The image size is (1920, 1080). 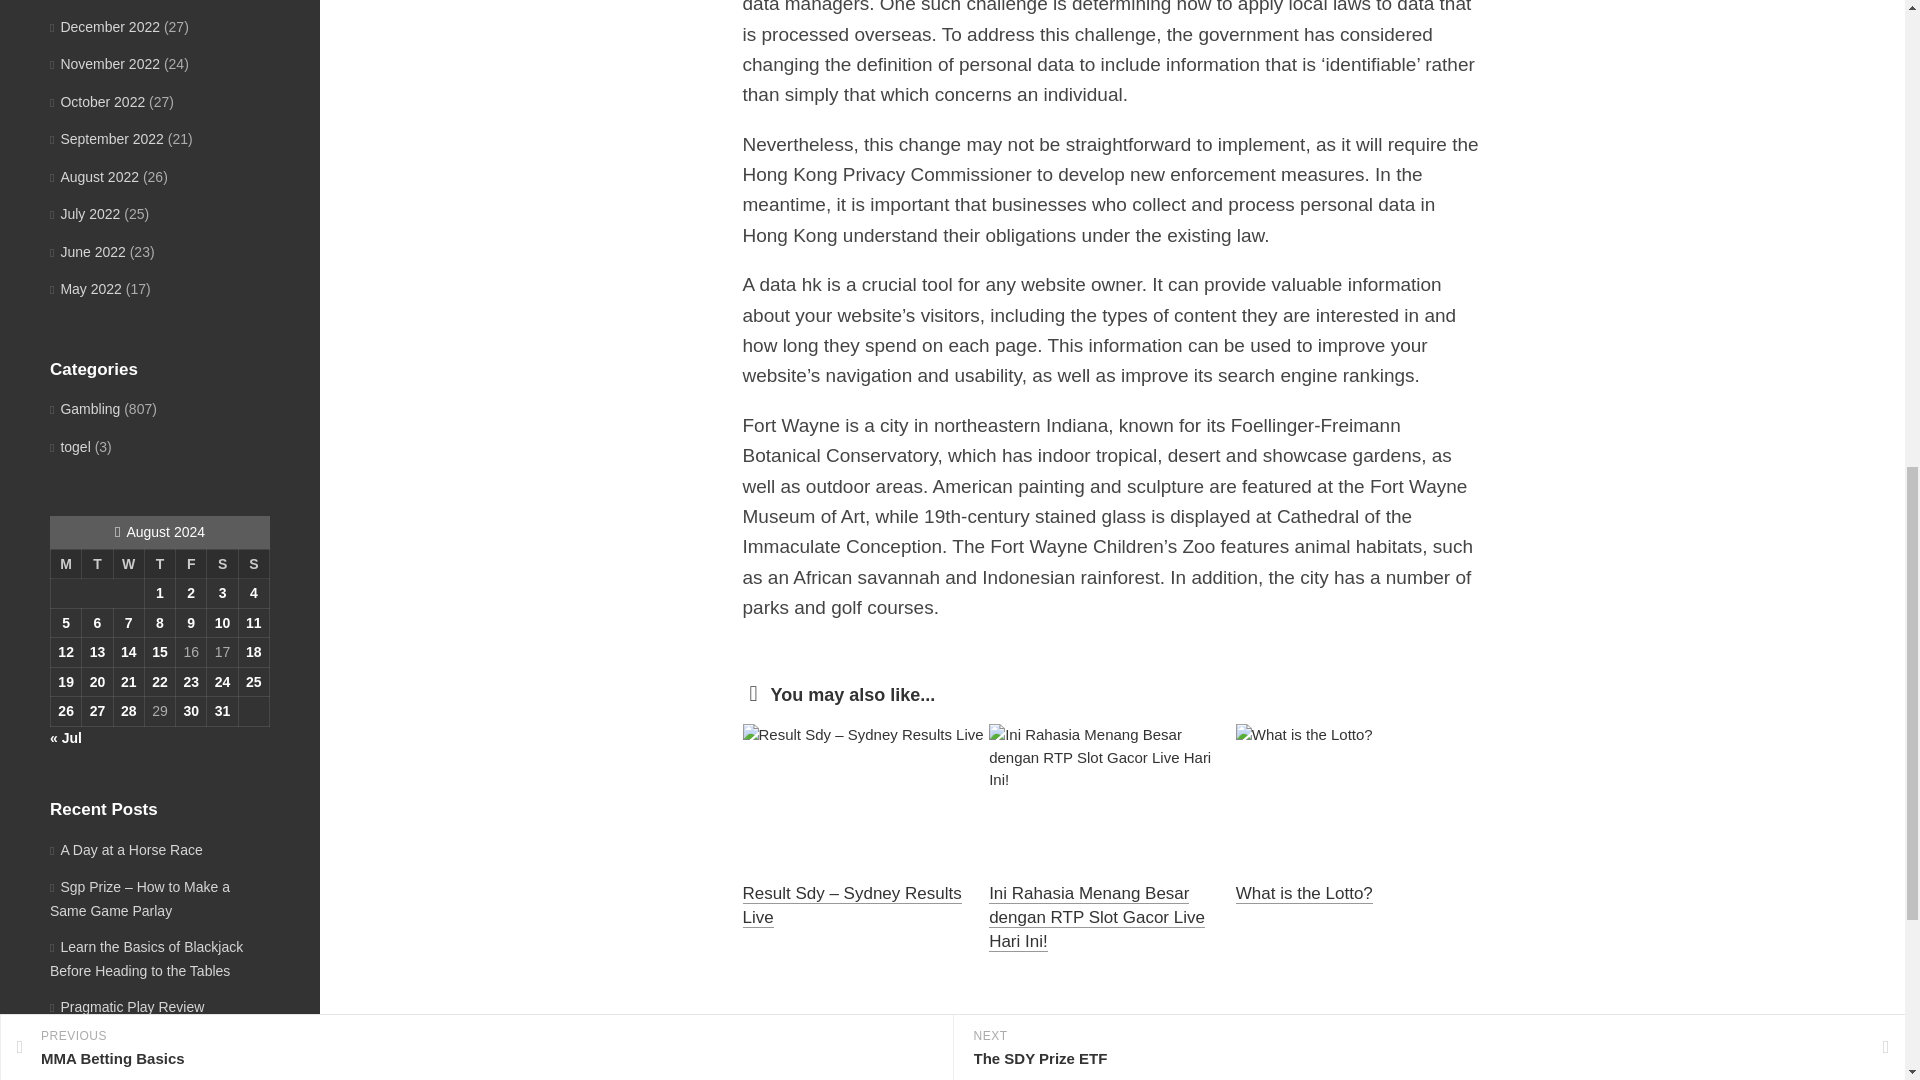 I want to click on Thursday, so click(x=159, y=563).